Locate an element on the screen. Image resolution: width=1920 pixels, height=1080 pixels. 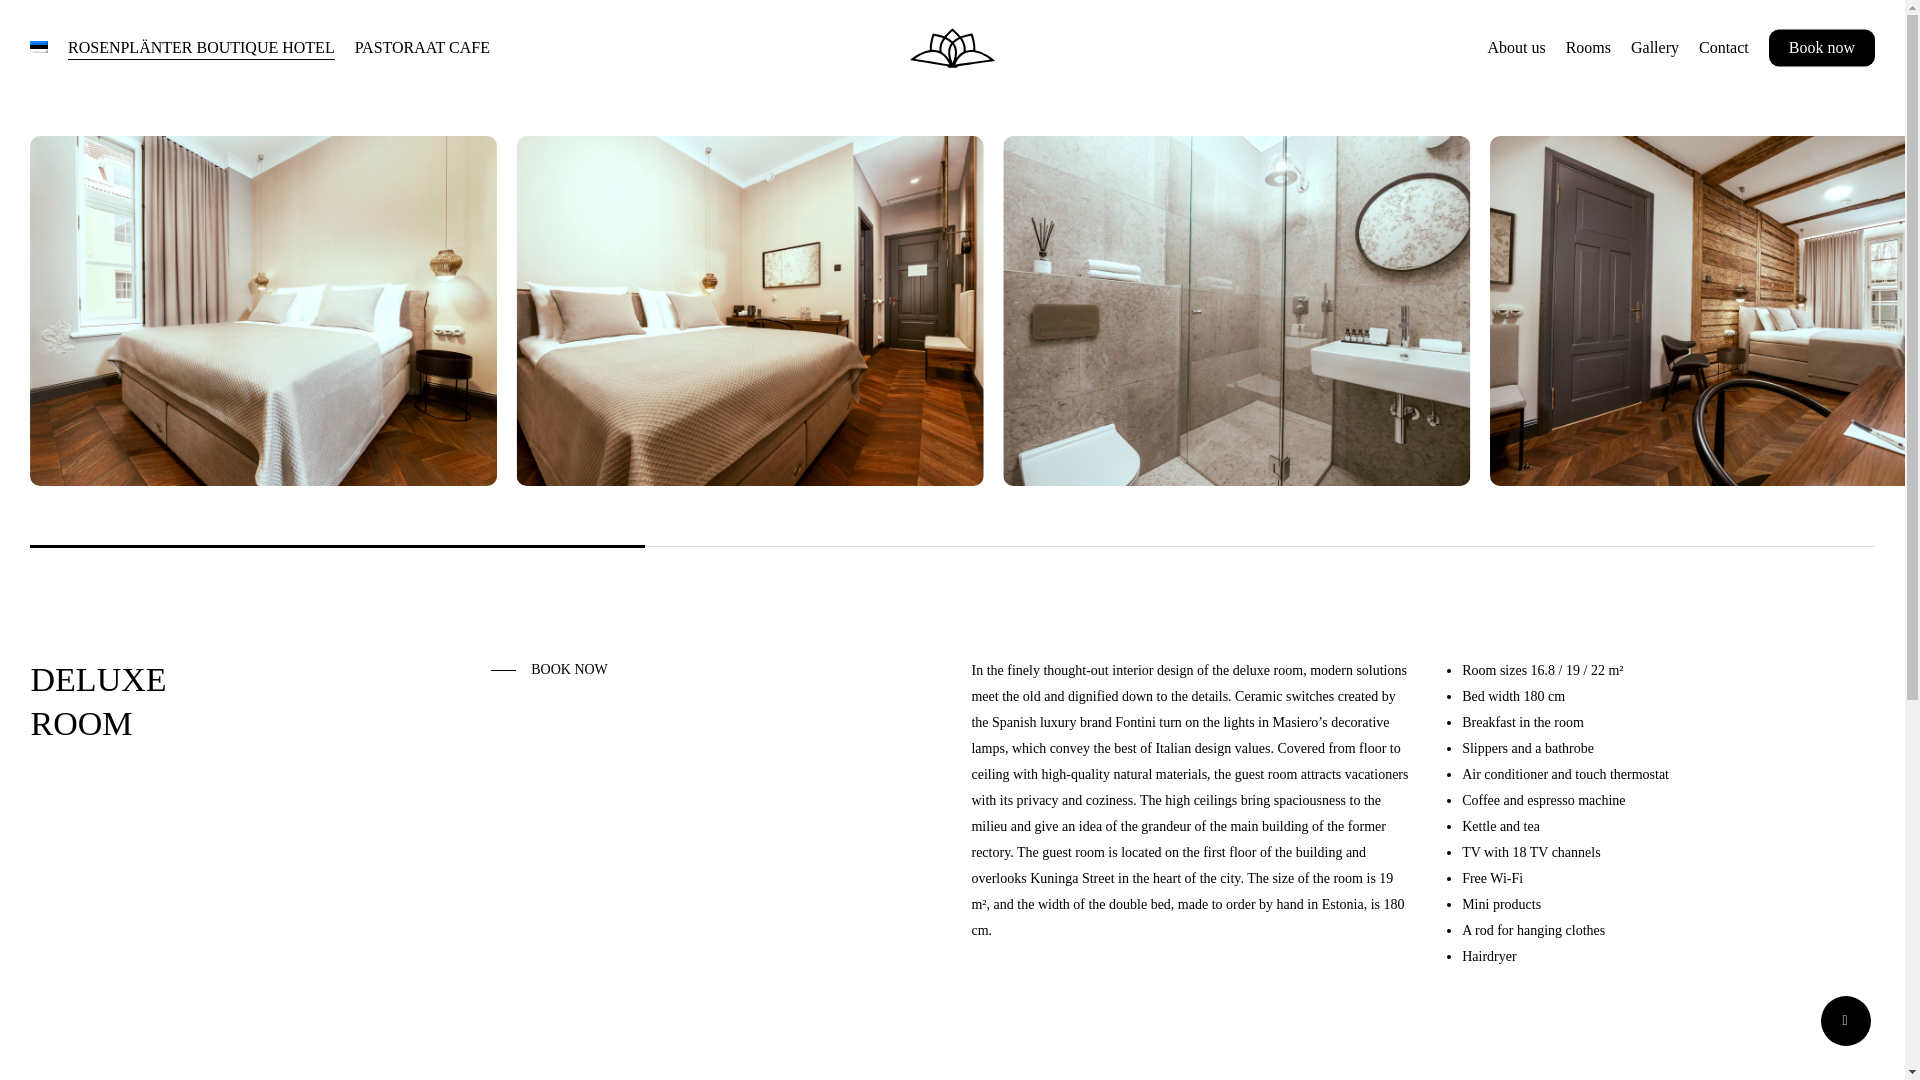
About us is located at coordinates (1516, 48).